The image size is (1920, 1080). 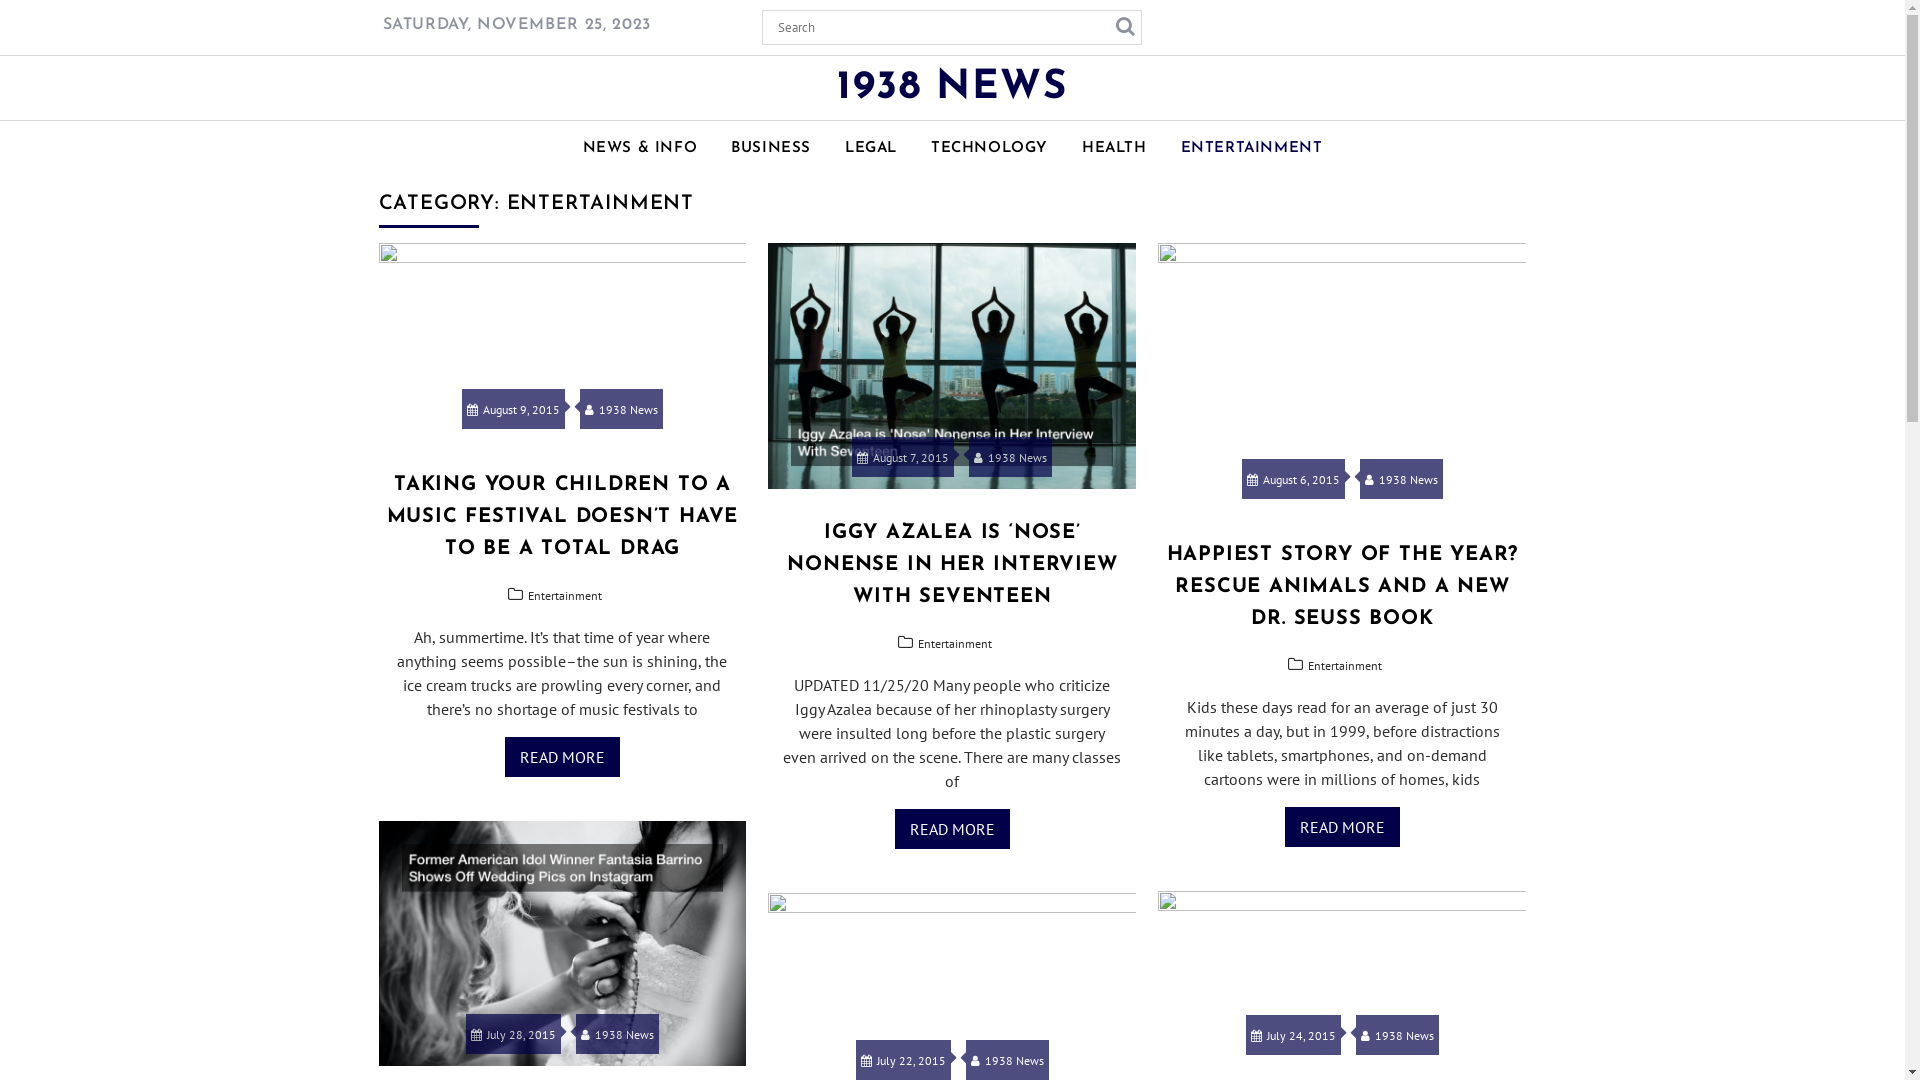 What do you see at coordinates (952, 829) in the screenshot?
I see `READ MORE` at bounding box center [952, 829].